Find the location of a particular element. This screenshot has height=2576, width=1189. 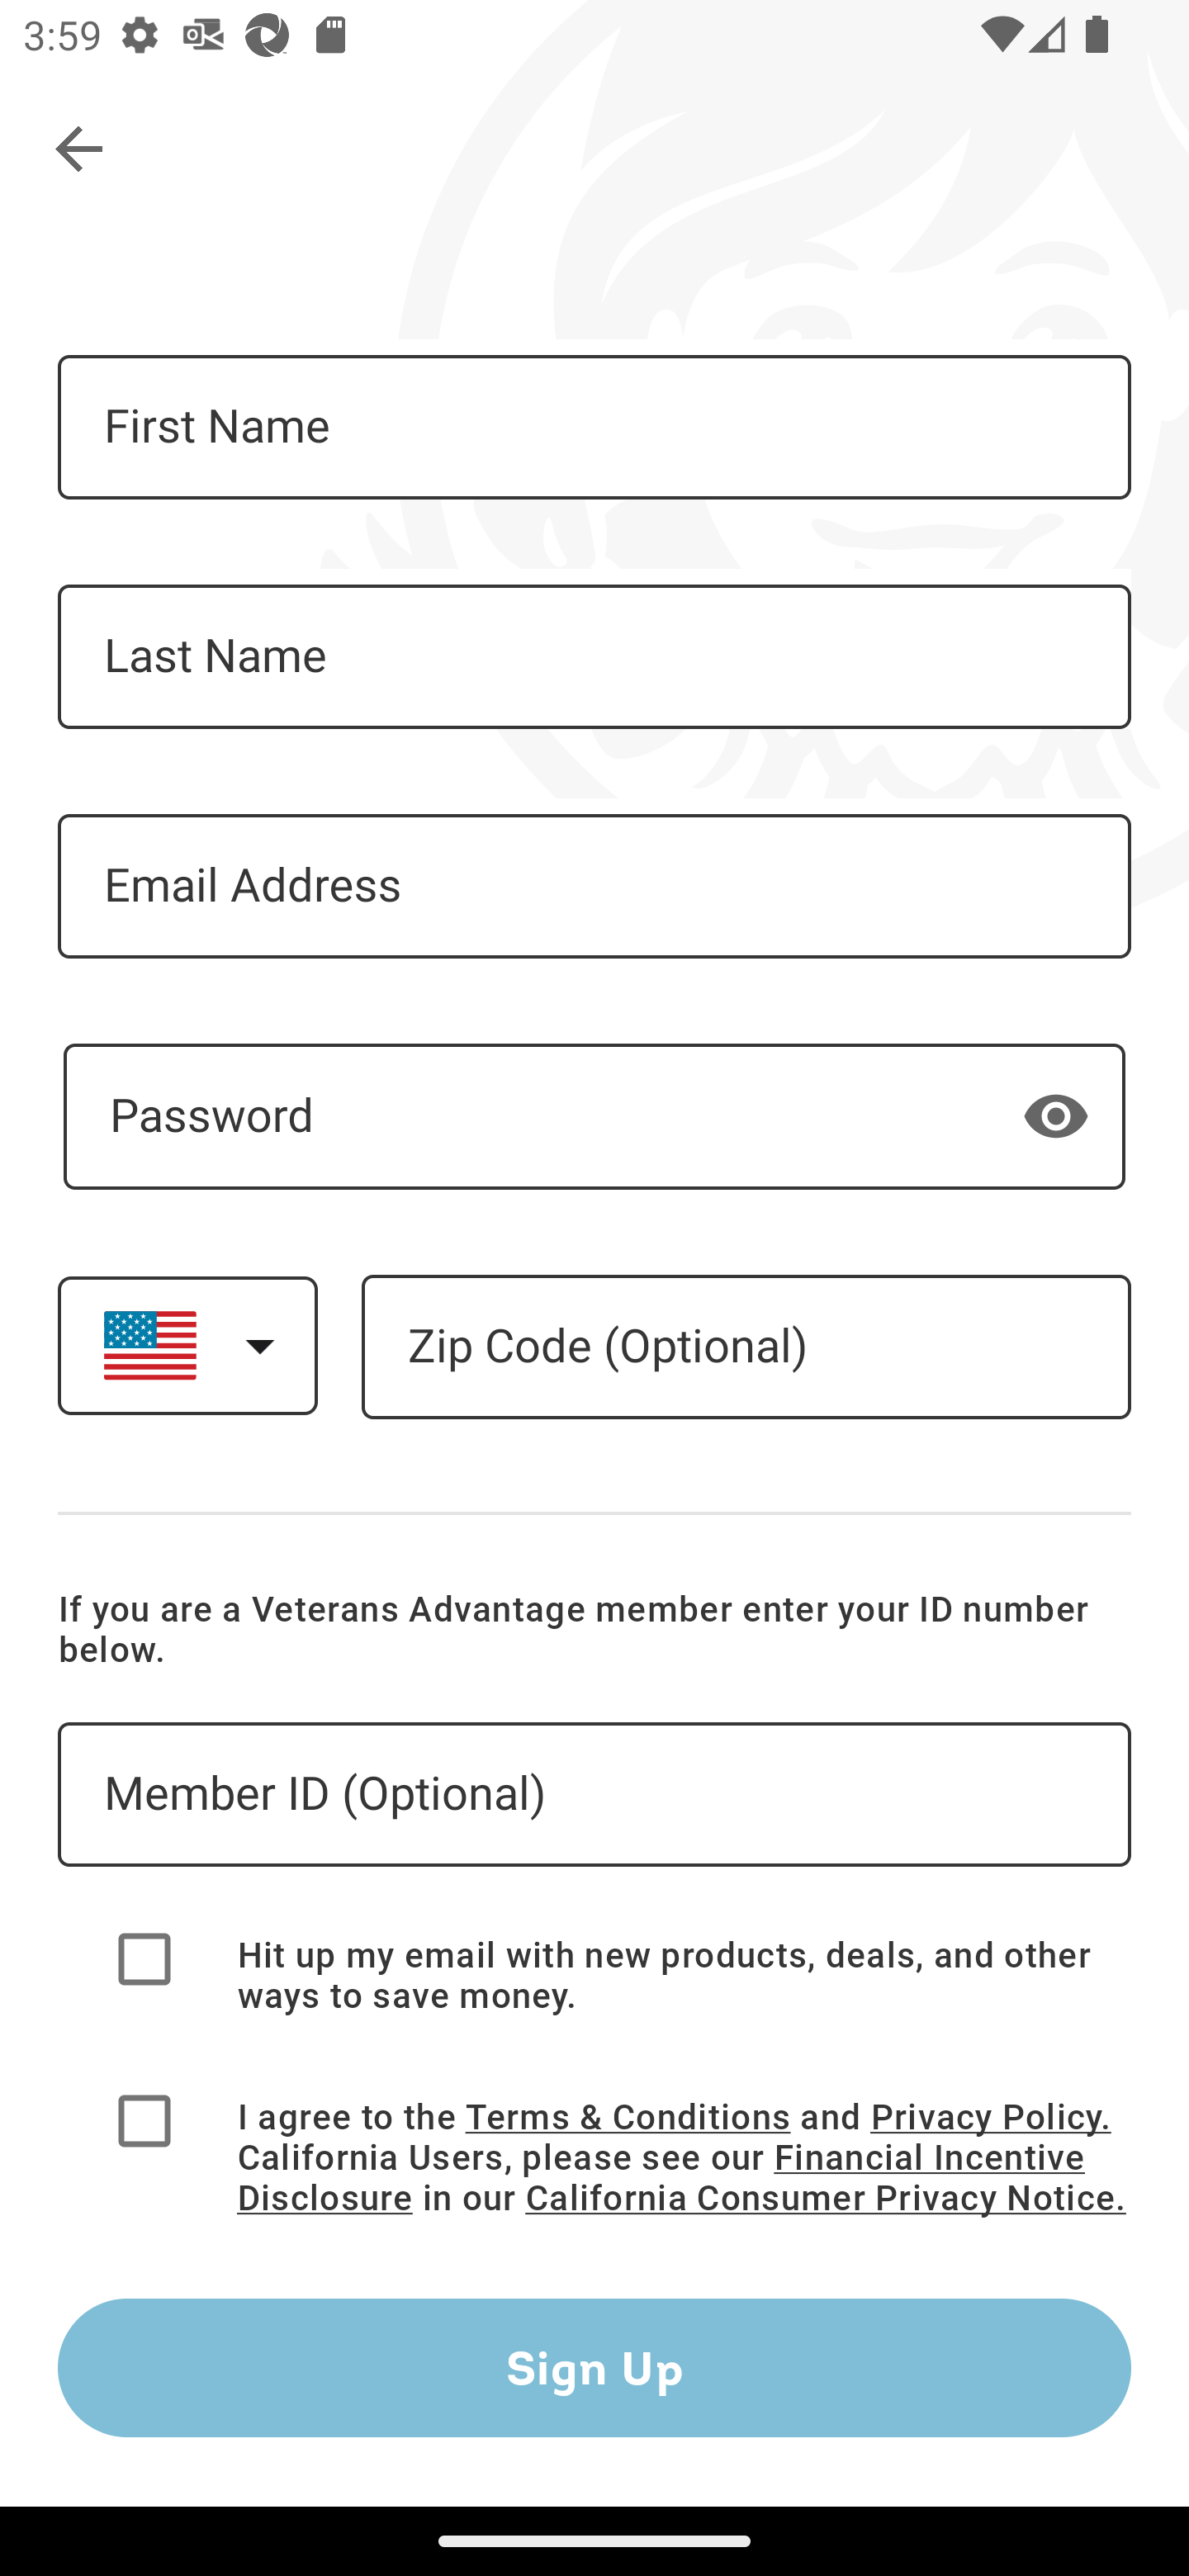

Email Address - Required is located at coordinates (594, 885).